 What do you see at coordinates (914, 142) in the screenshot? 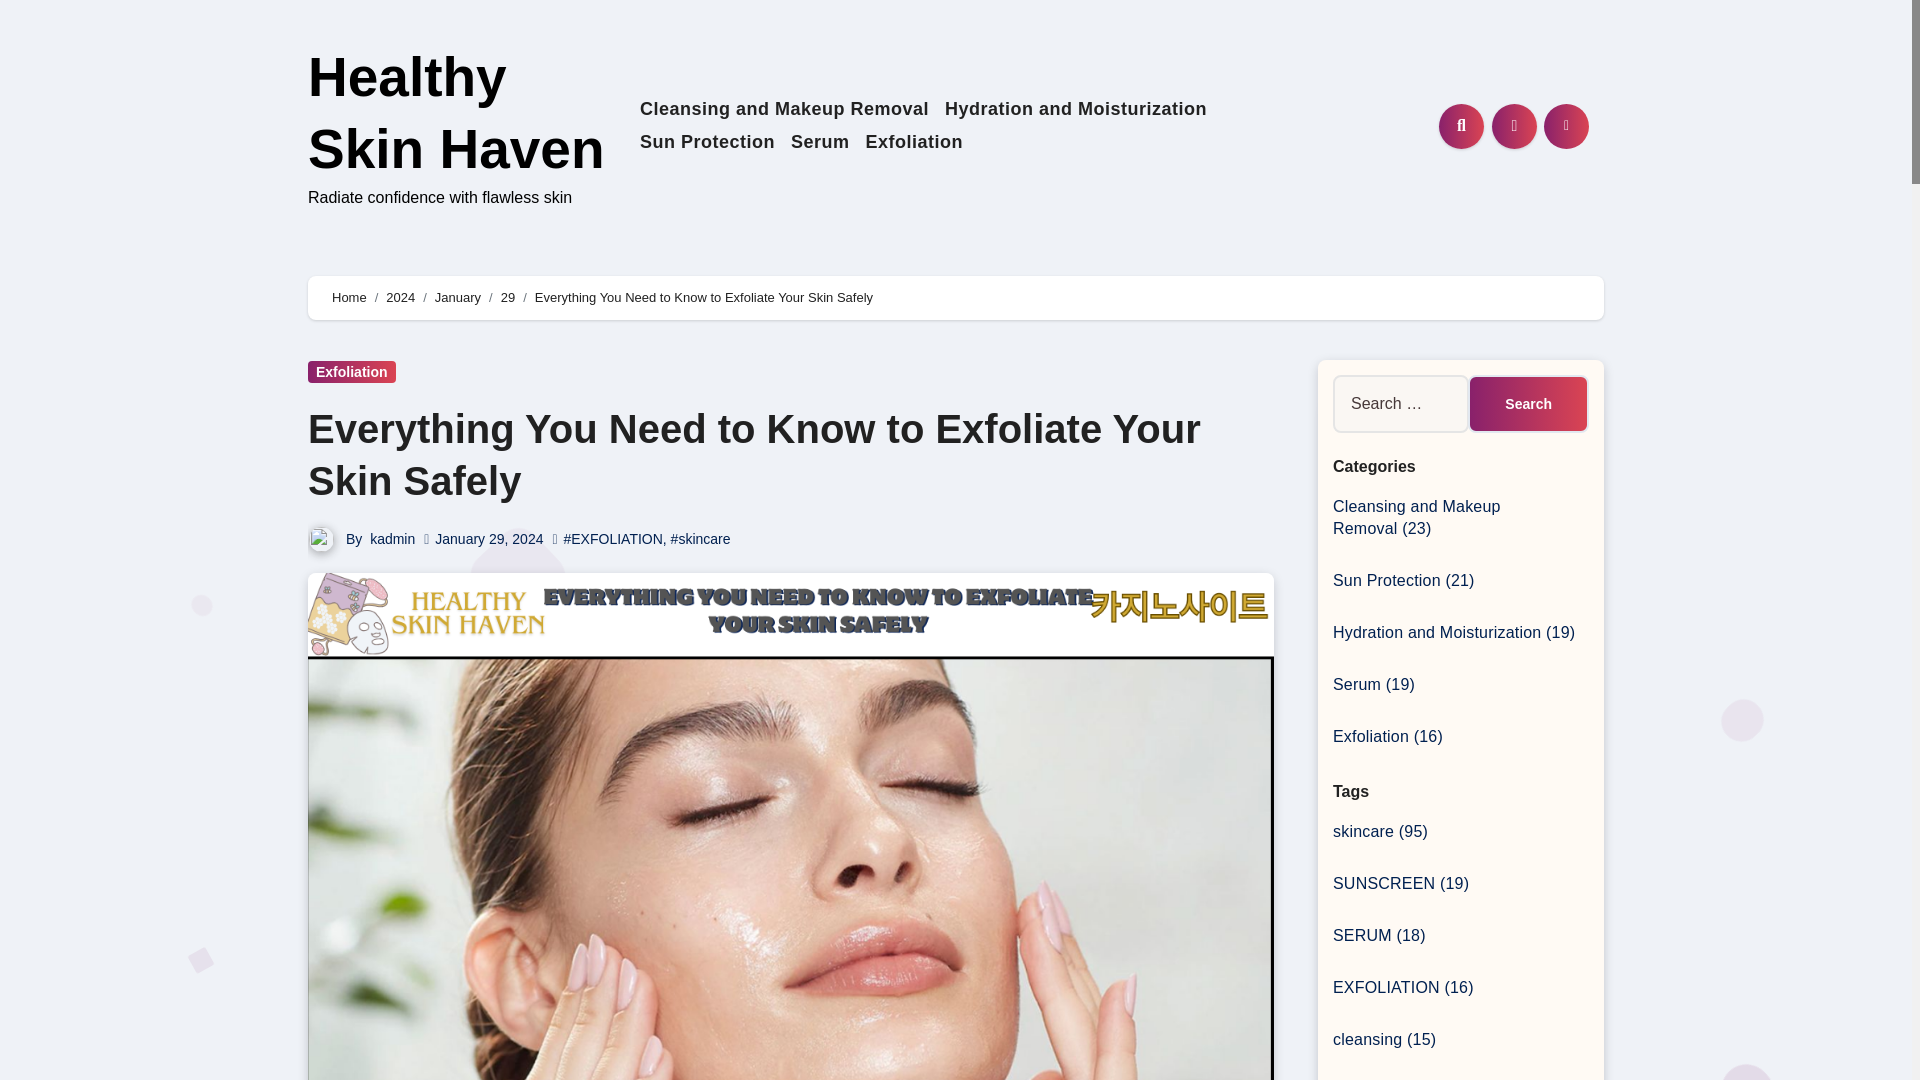
I see `Exfoliation` at bounding box center [914, 142].